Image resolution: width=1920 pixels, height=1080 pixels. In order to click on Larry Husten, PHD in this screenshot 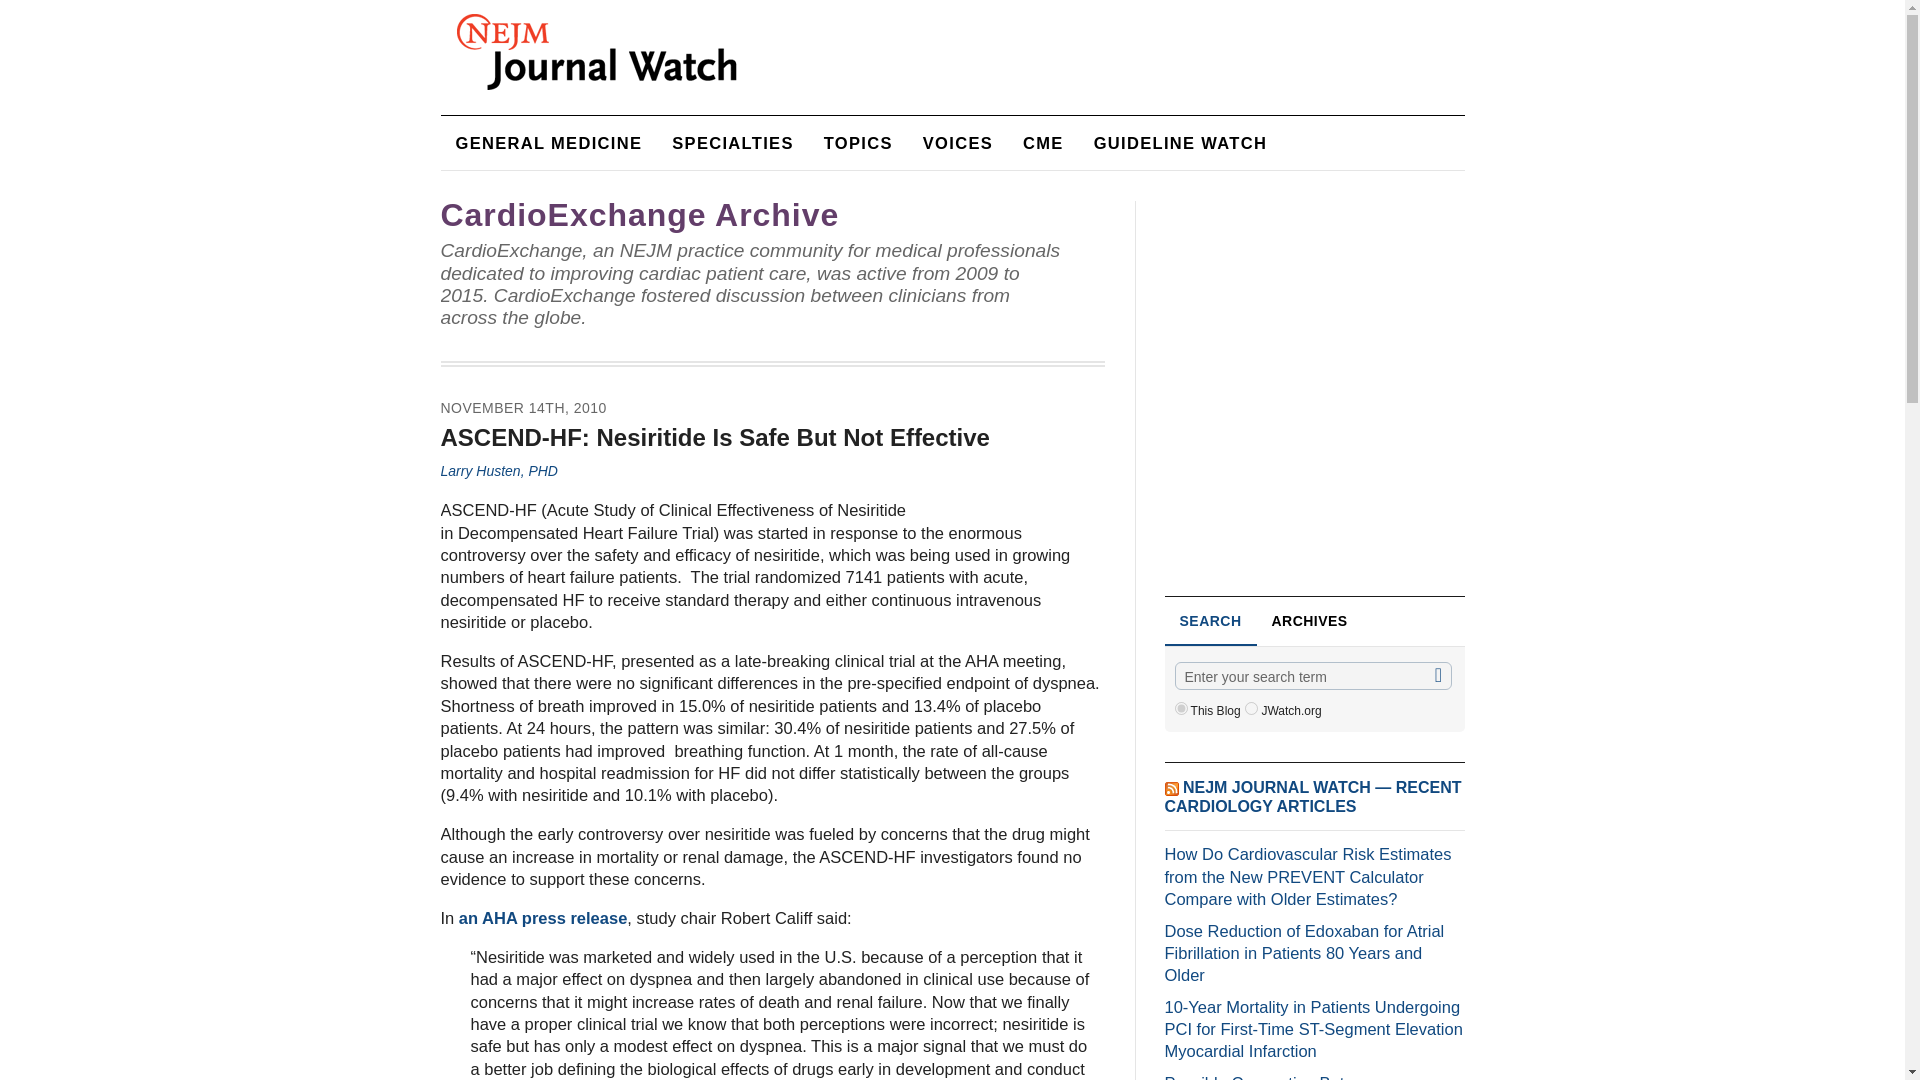, I will do `click(498, 471)`.